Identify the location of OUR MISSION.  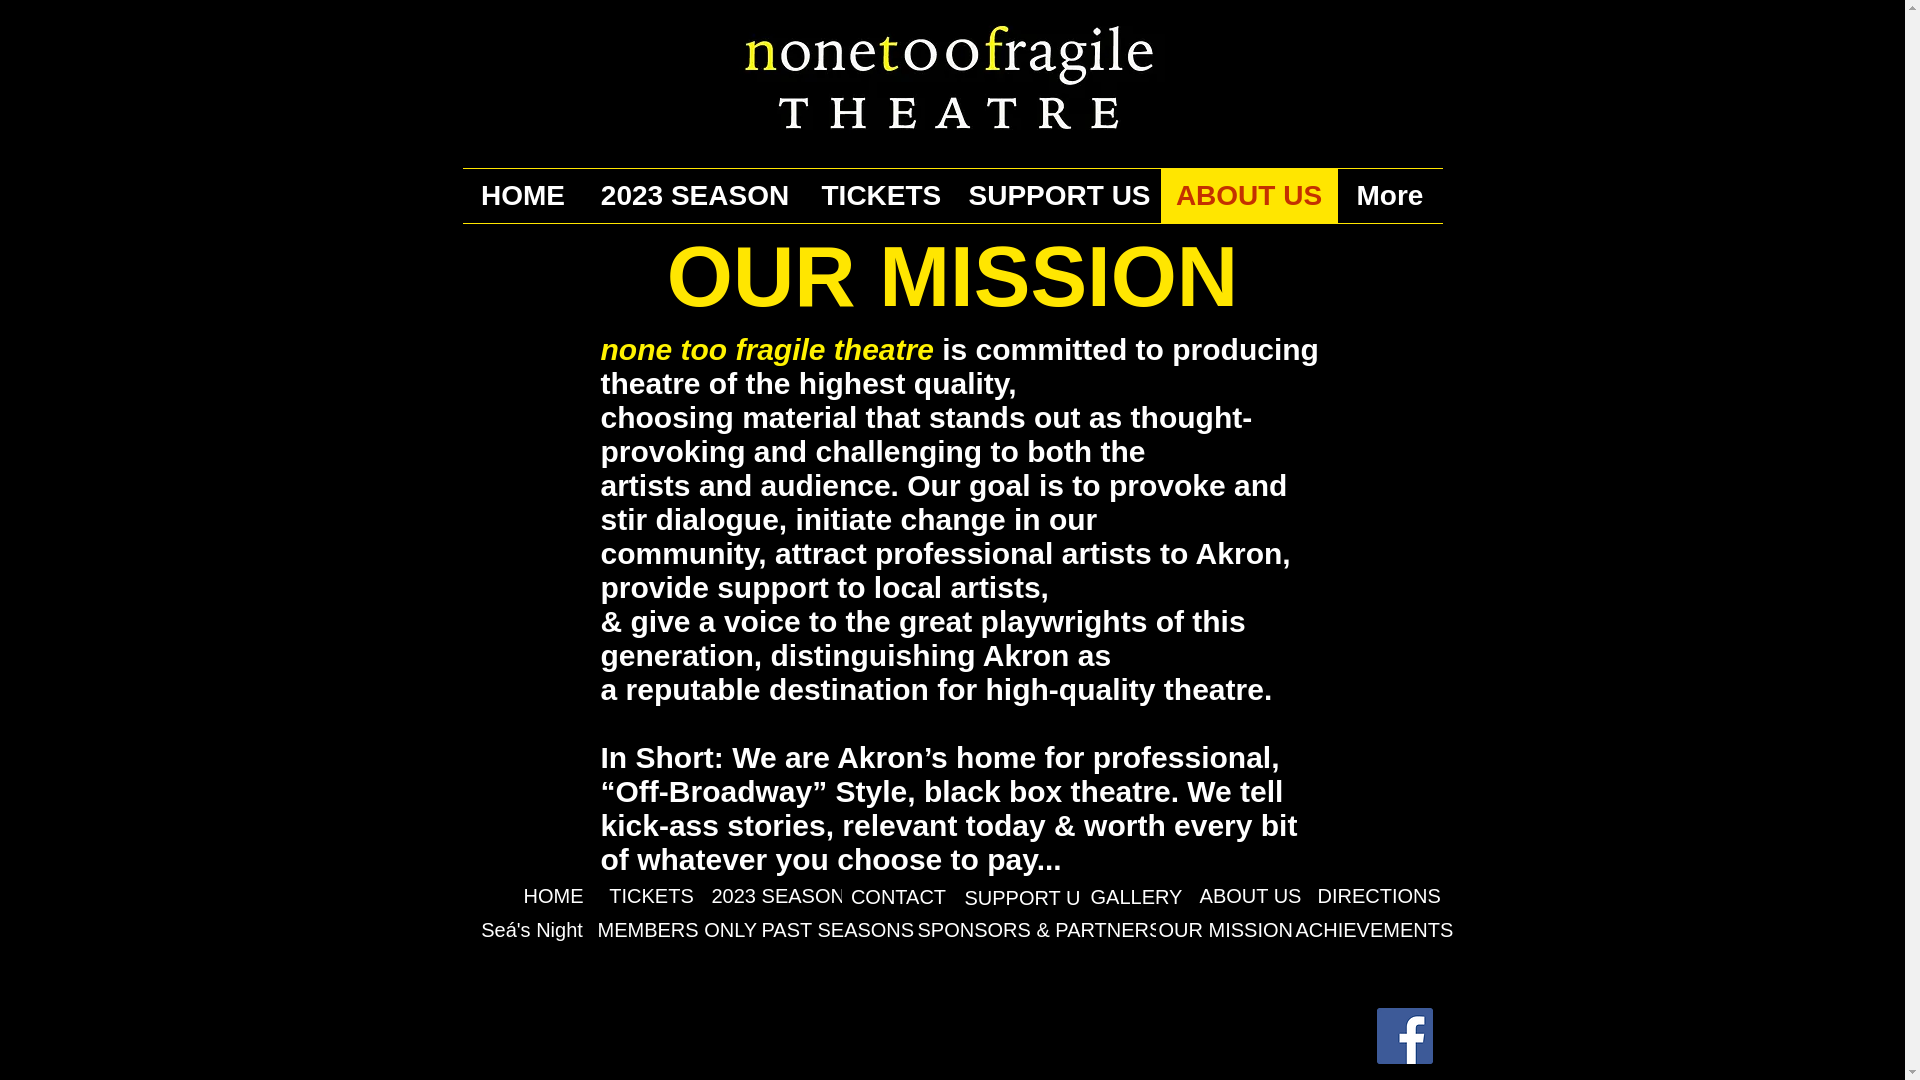
(1226, 929).